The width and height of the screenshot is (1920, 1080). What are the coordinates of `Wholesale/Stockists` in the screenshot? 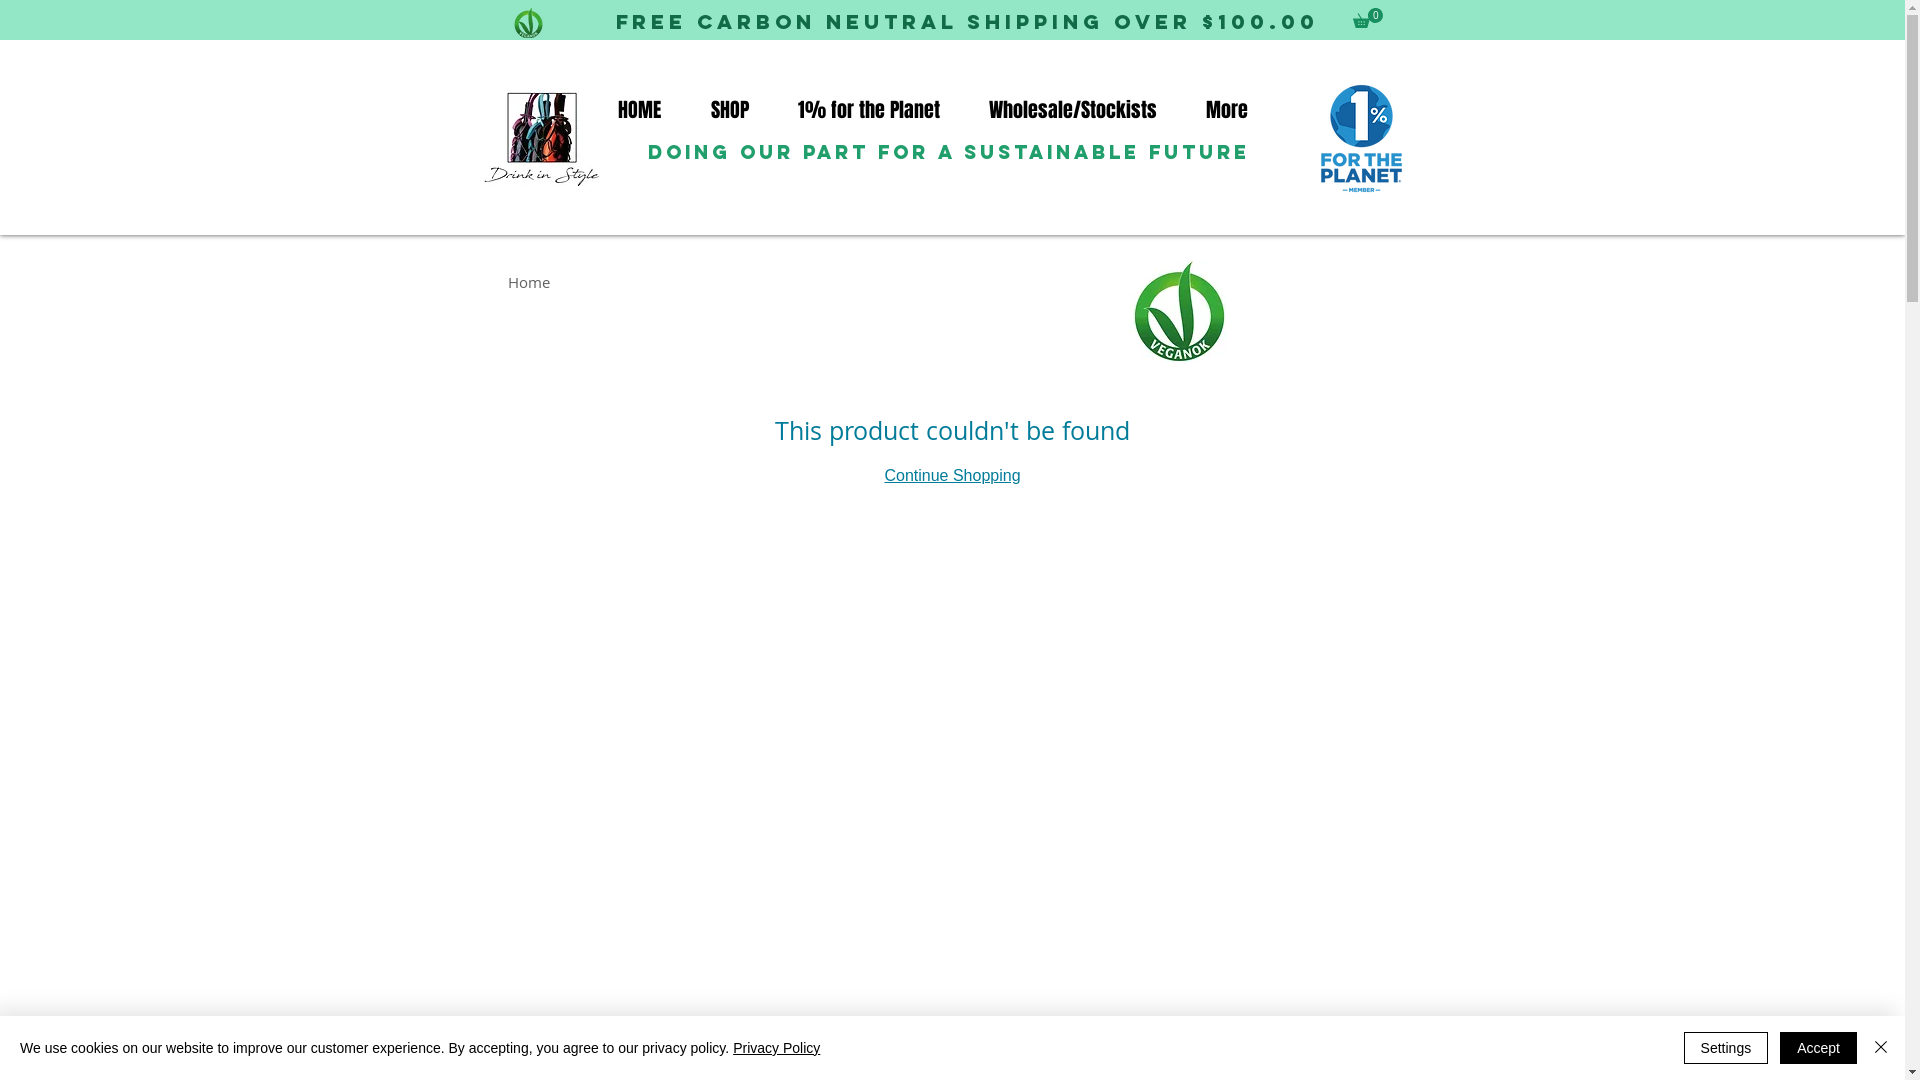 It's located at (1082, 110).